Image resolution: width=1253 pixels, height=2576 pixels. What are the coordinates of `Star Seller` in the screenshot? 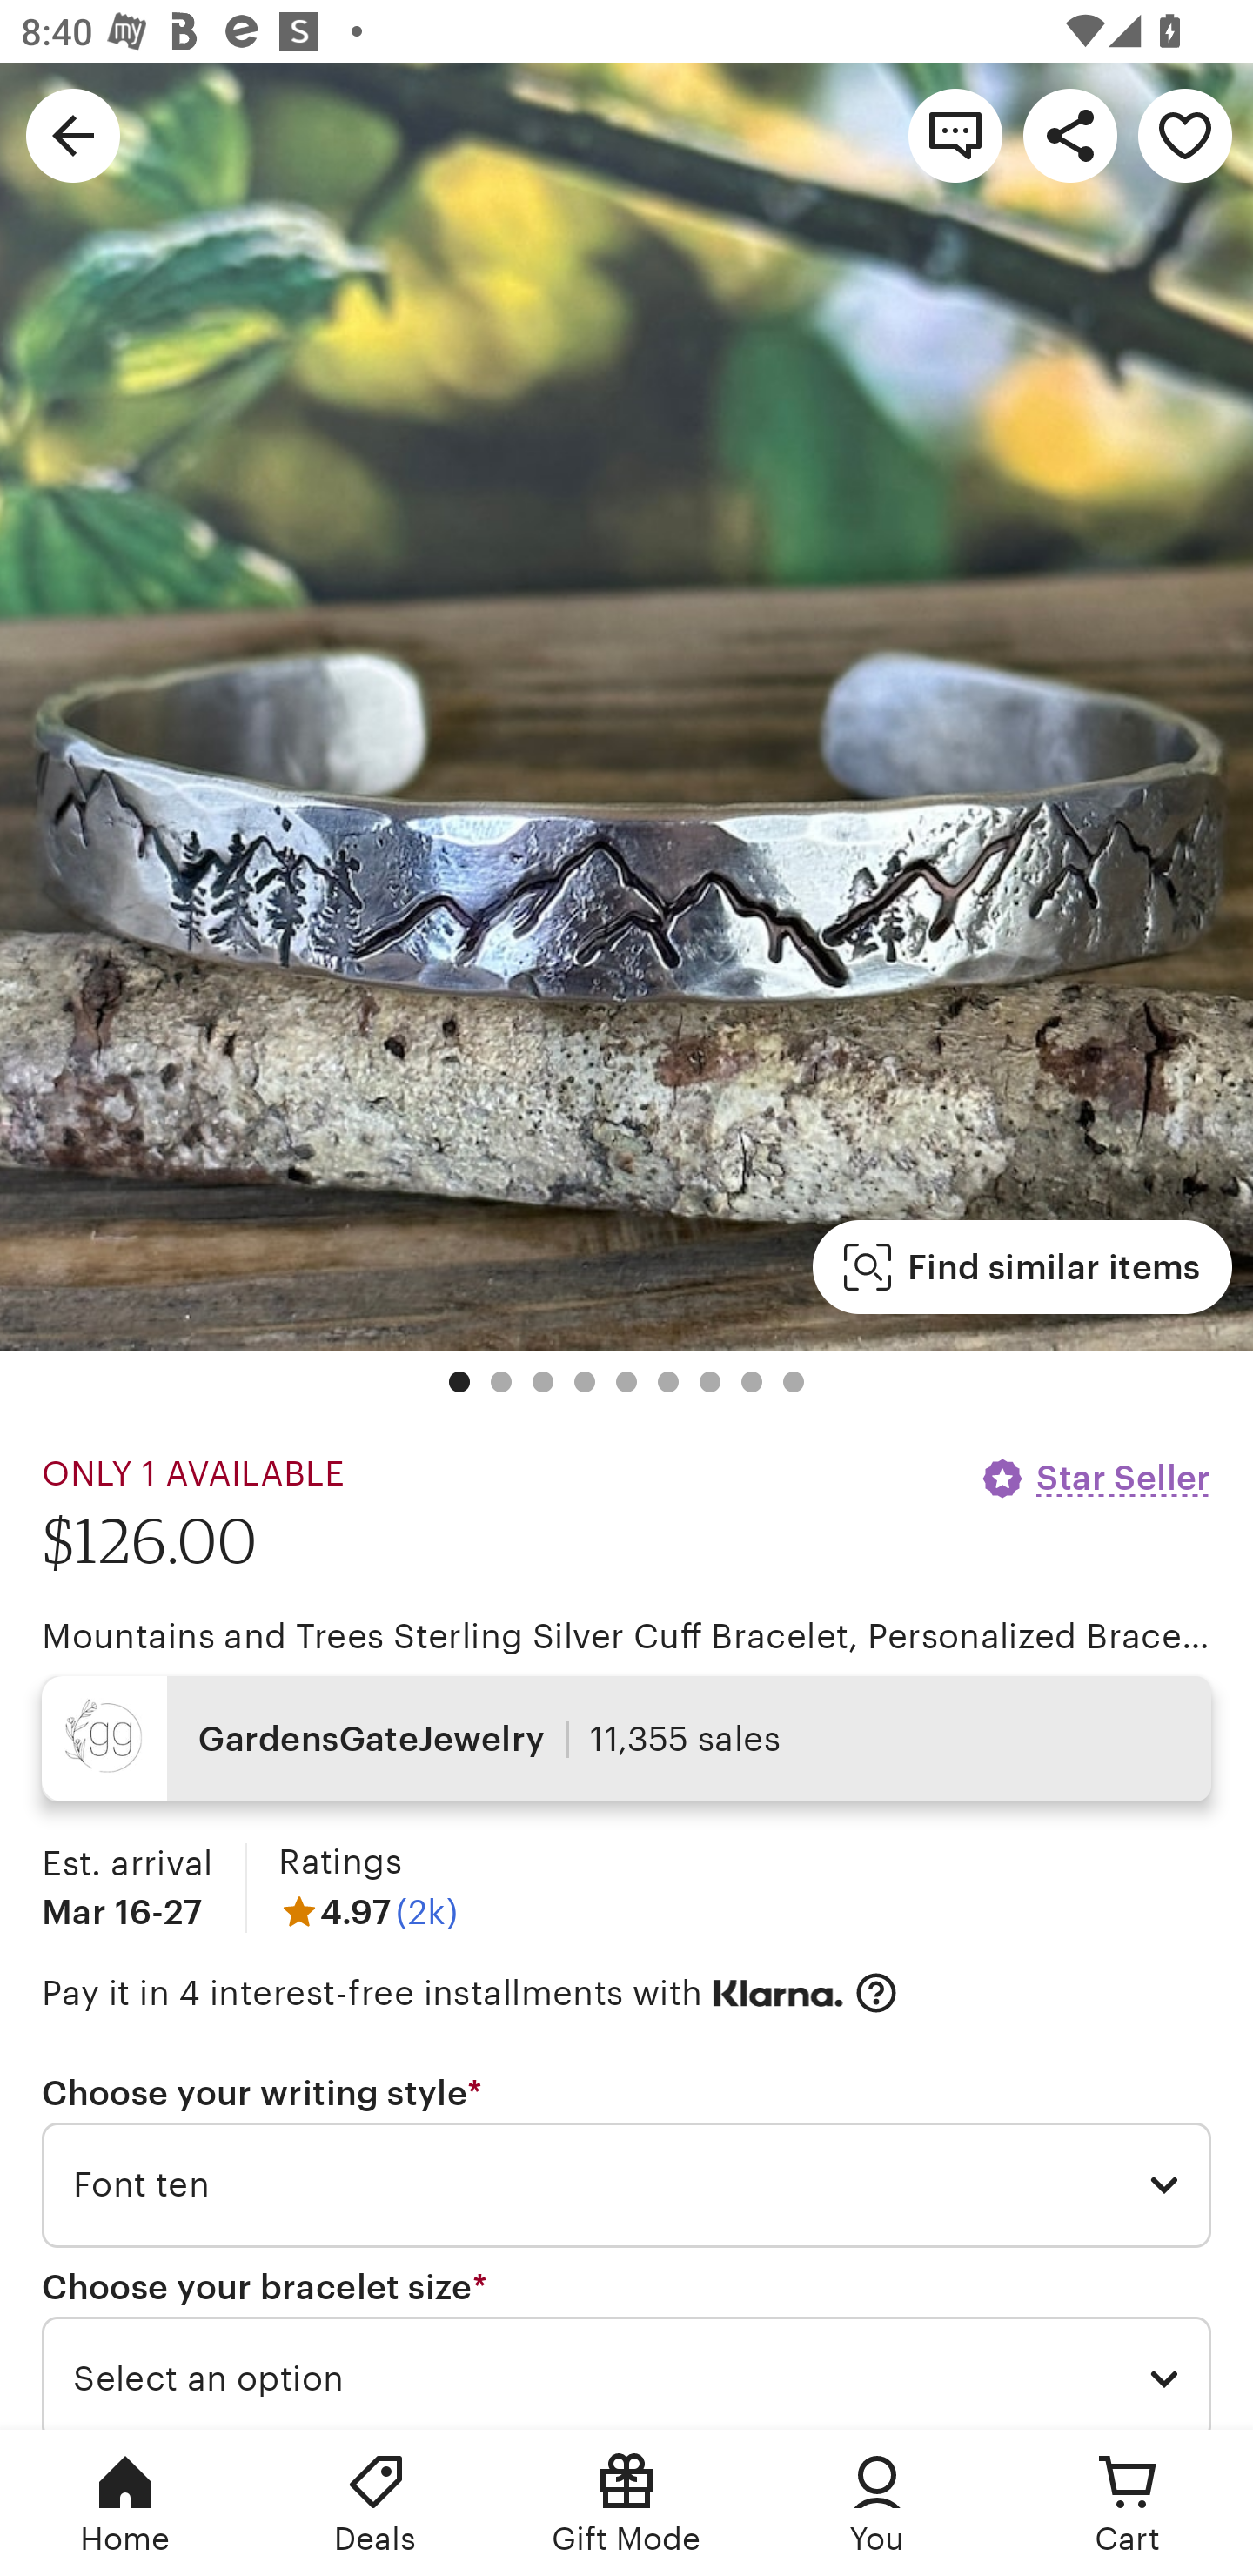 It's located at (1095, 1478).